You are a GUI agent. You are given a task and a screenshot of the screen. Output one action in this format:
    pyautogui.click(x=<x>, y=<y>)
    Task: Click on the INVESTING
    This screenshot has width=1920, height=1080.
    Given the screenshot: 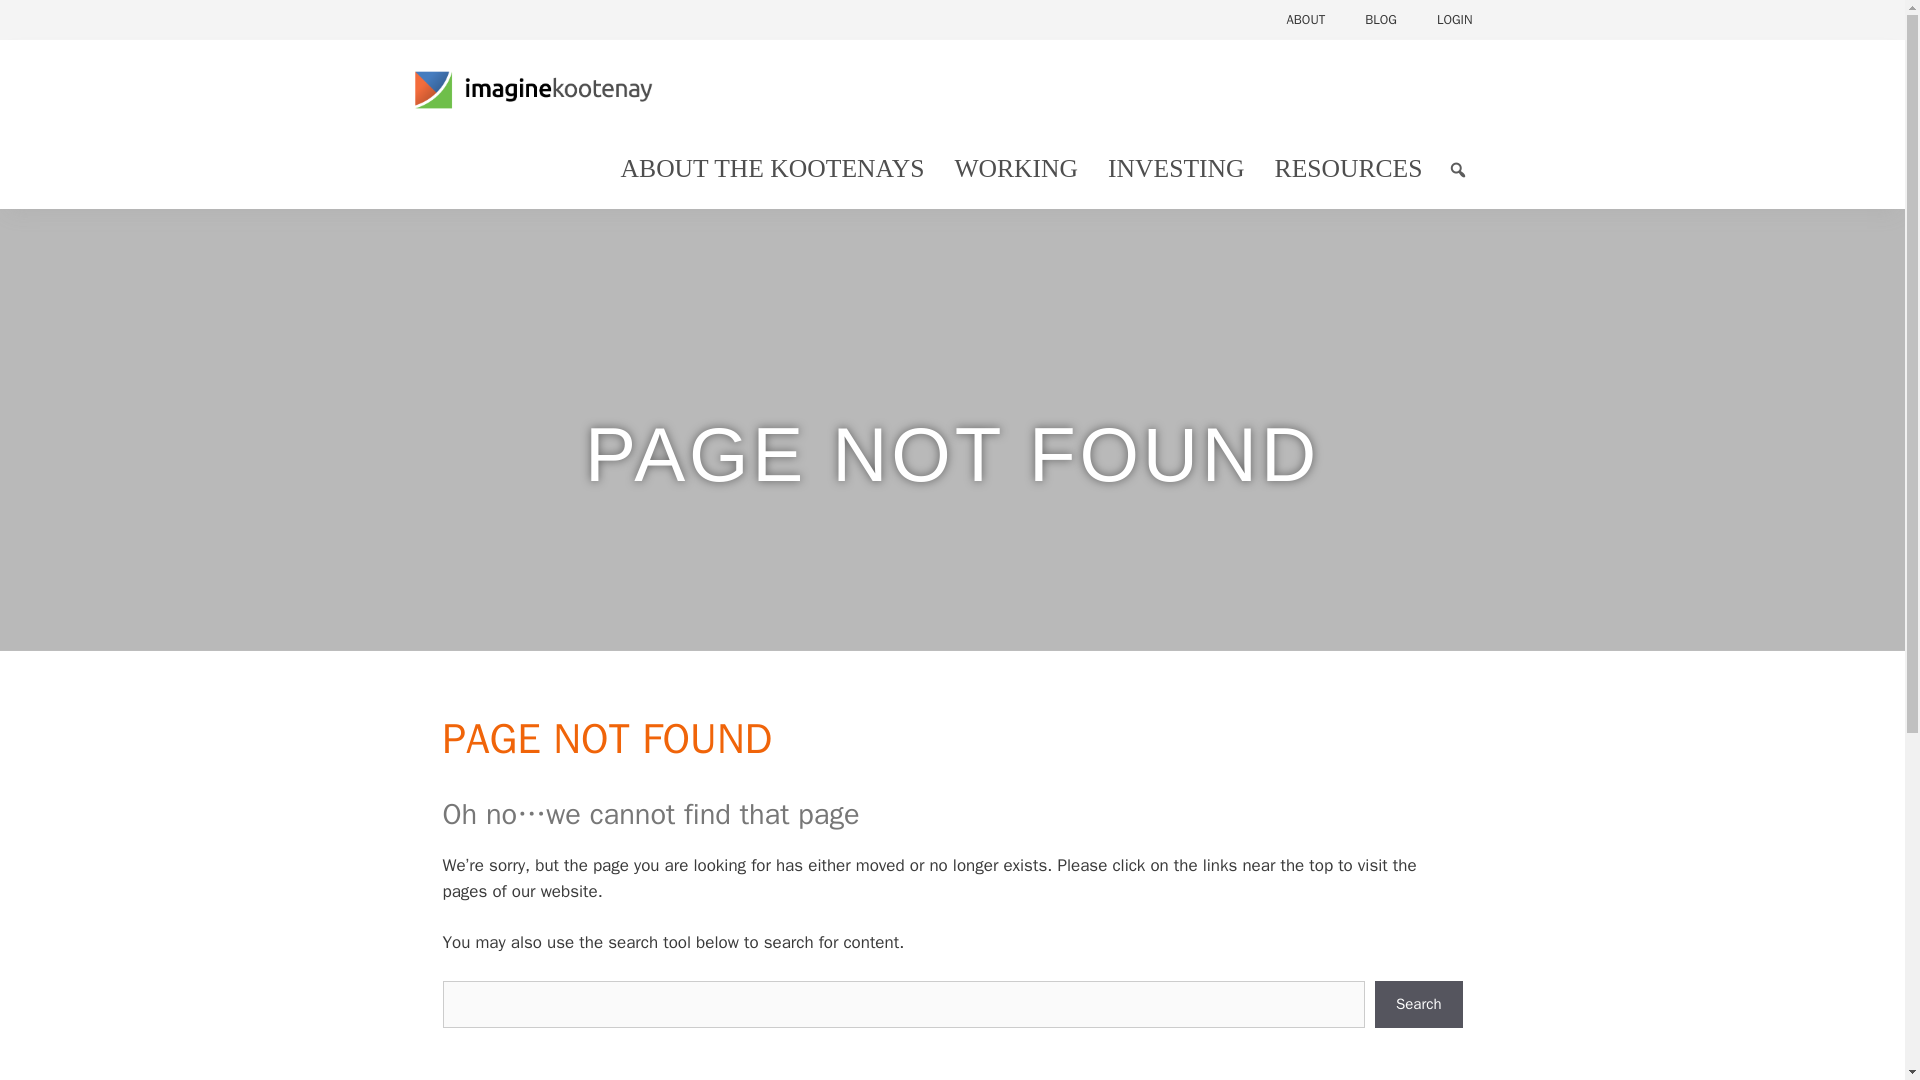 What is the action you would take?
    pyautogui.click(x=1176, y=168)
    